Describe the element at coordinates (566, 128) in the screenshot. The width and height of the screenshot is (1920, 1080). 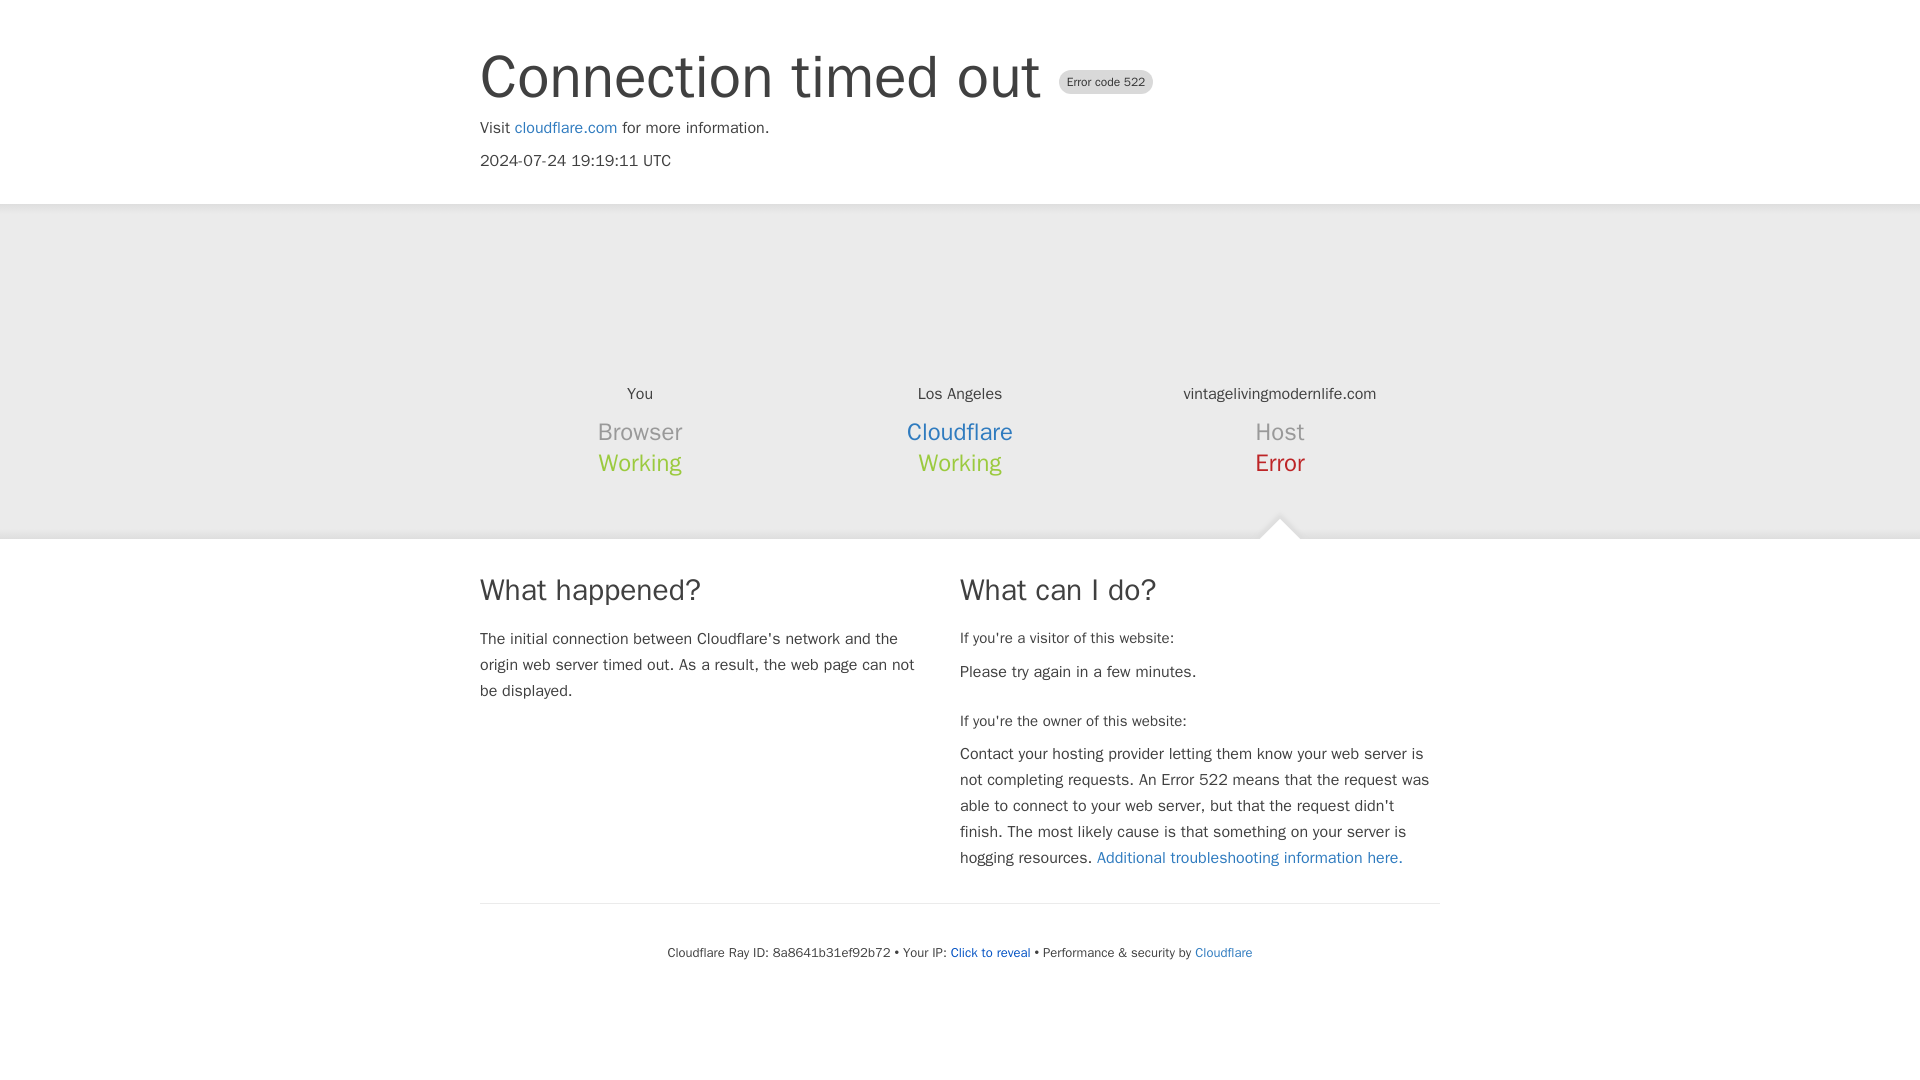
I see `cloudflare.com` at that location.